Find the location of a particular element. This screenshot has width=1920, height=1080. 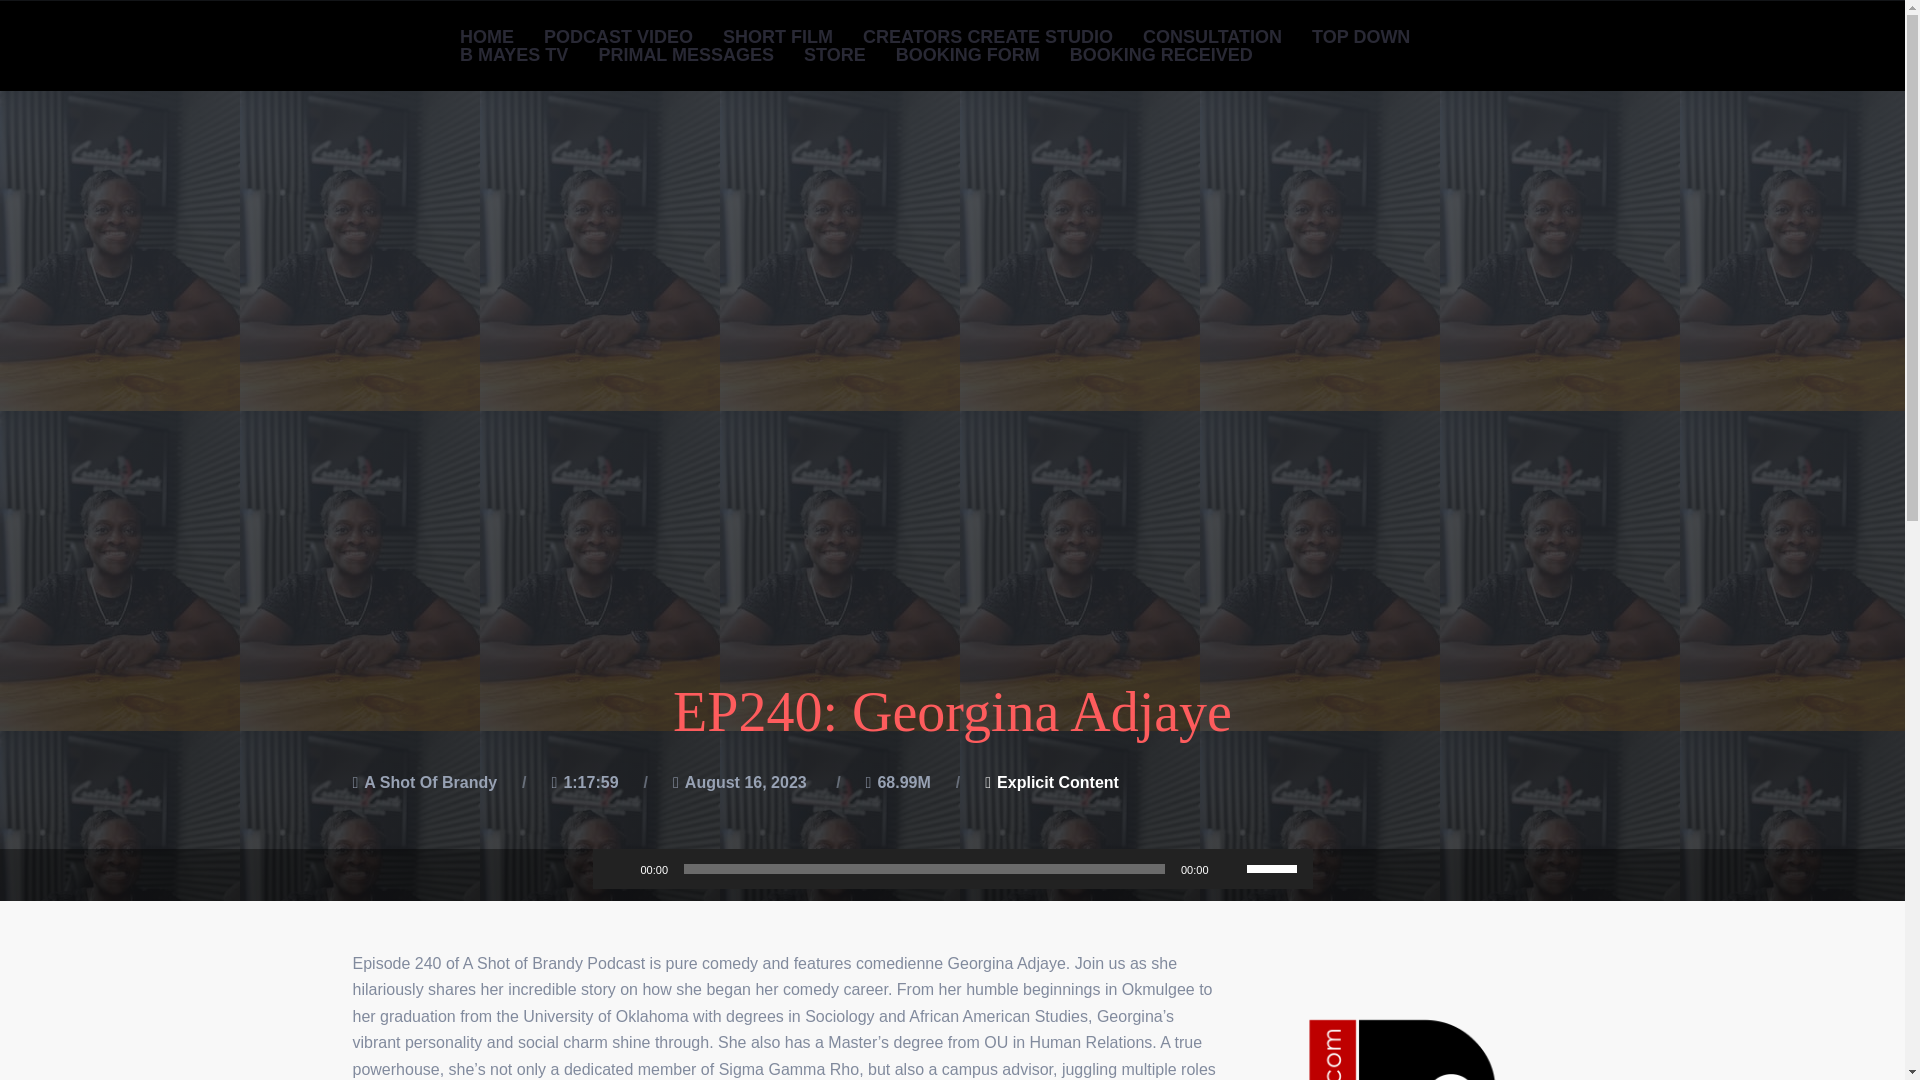

PODCAST VIDEO is located at coordinates (618, 37).